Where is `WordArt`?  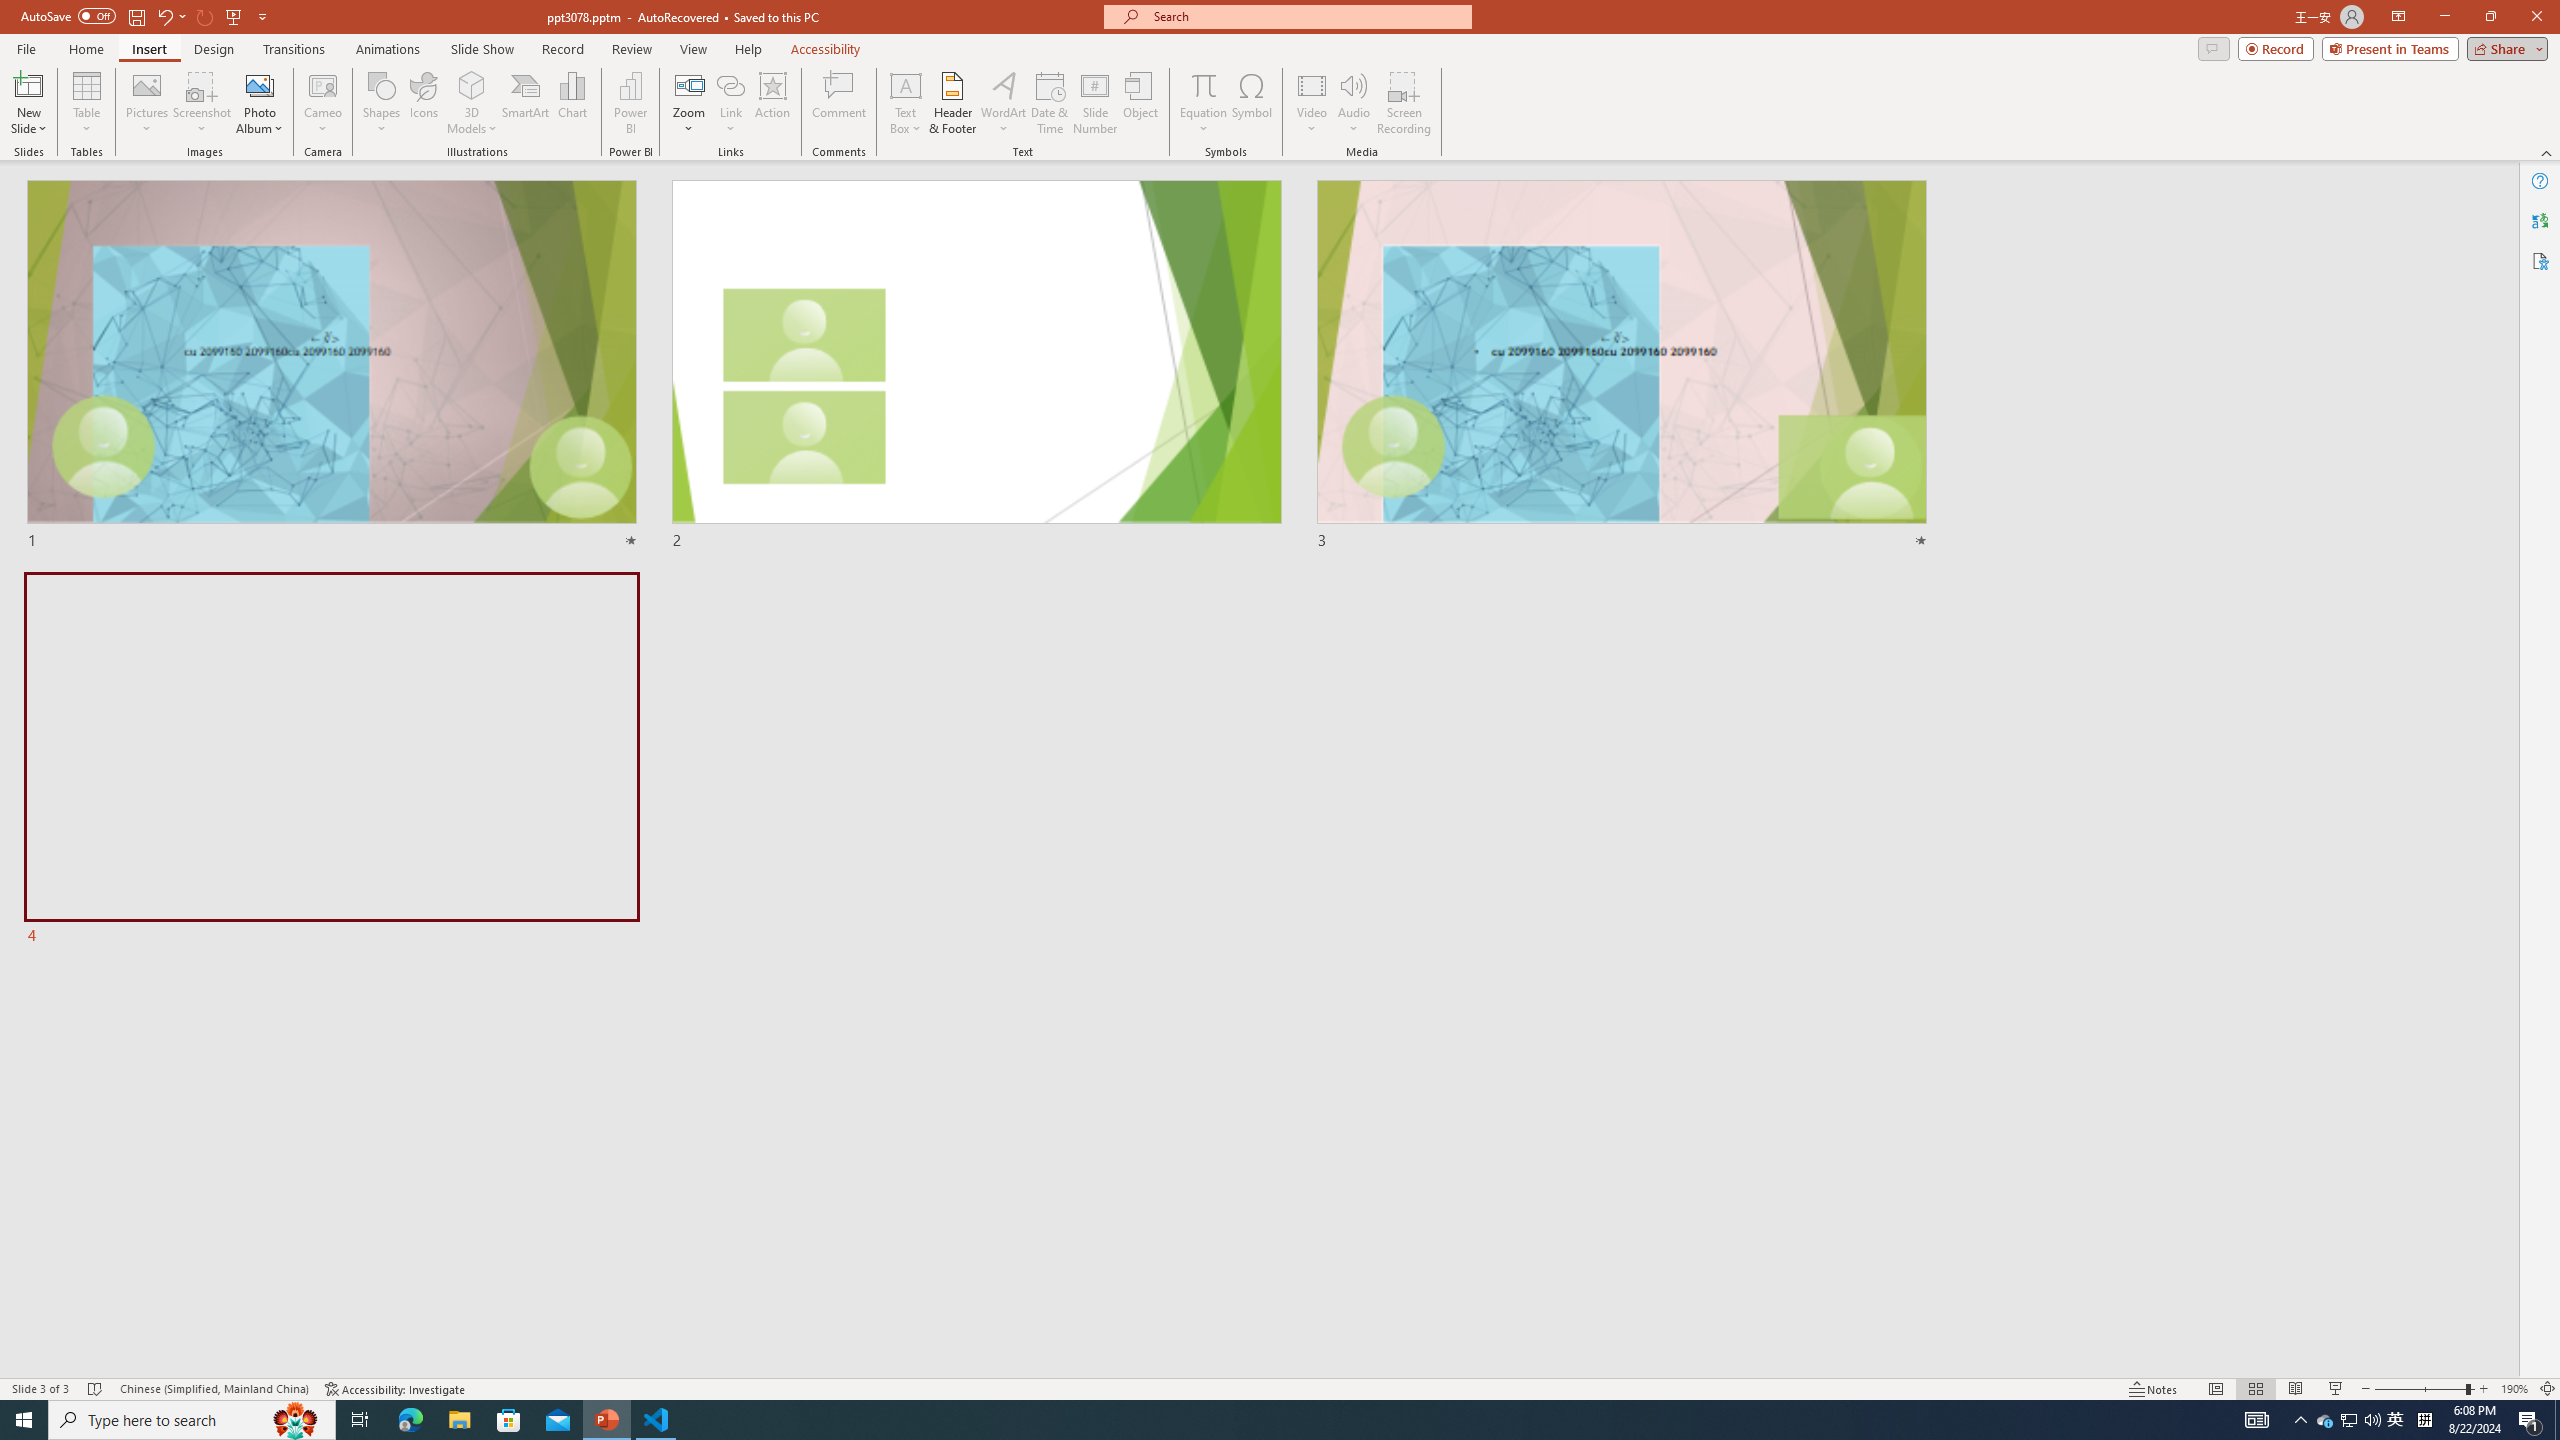 WordArt is located at coordinates (1003, 103).